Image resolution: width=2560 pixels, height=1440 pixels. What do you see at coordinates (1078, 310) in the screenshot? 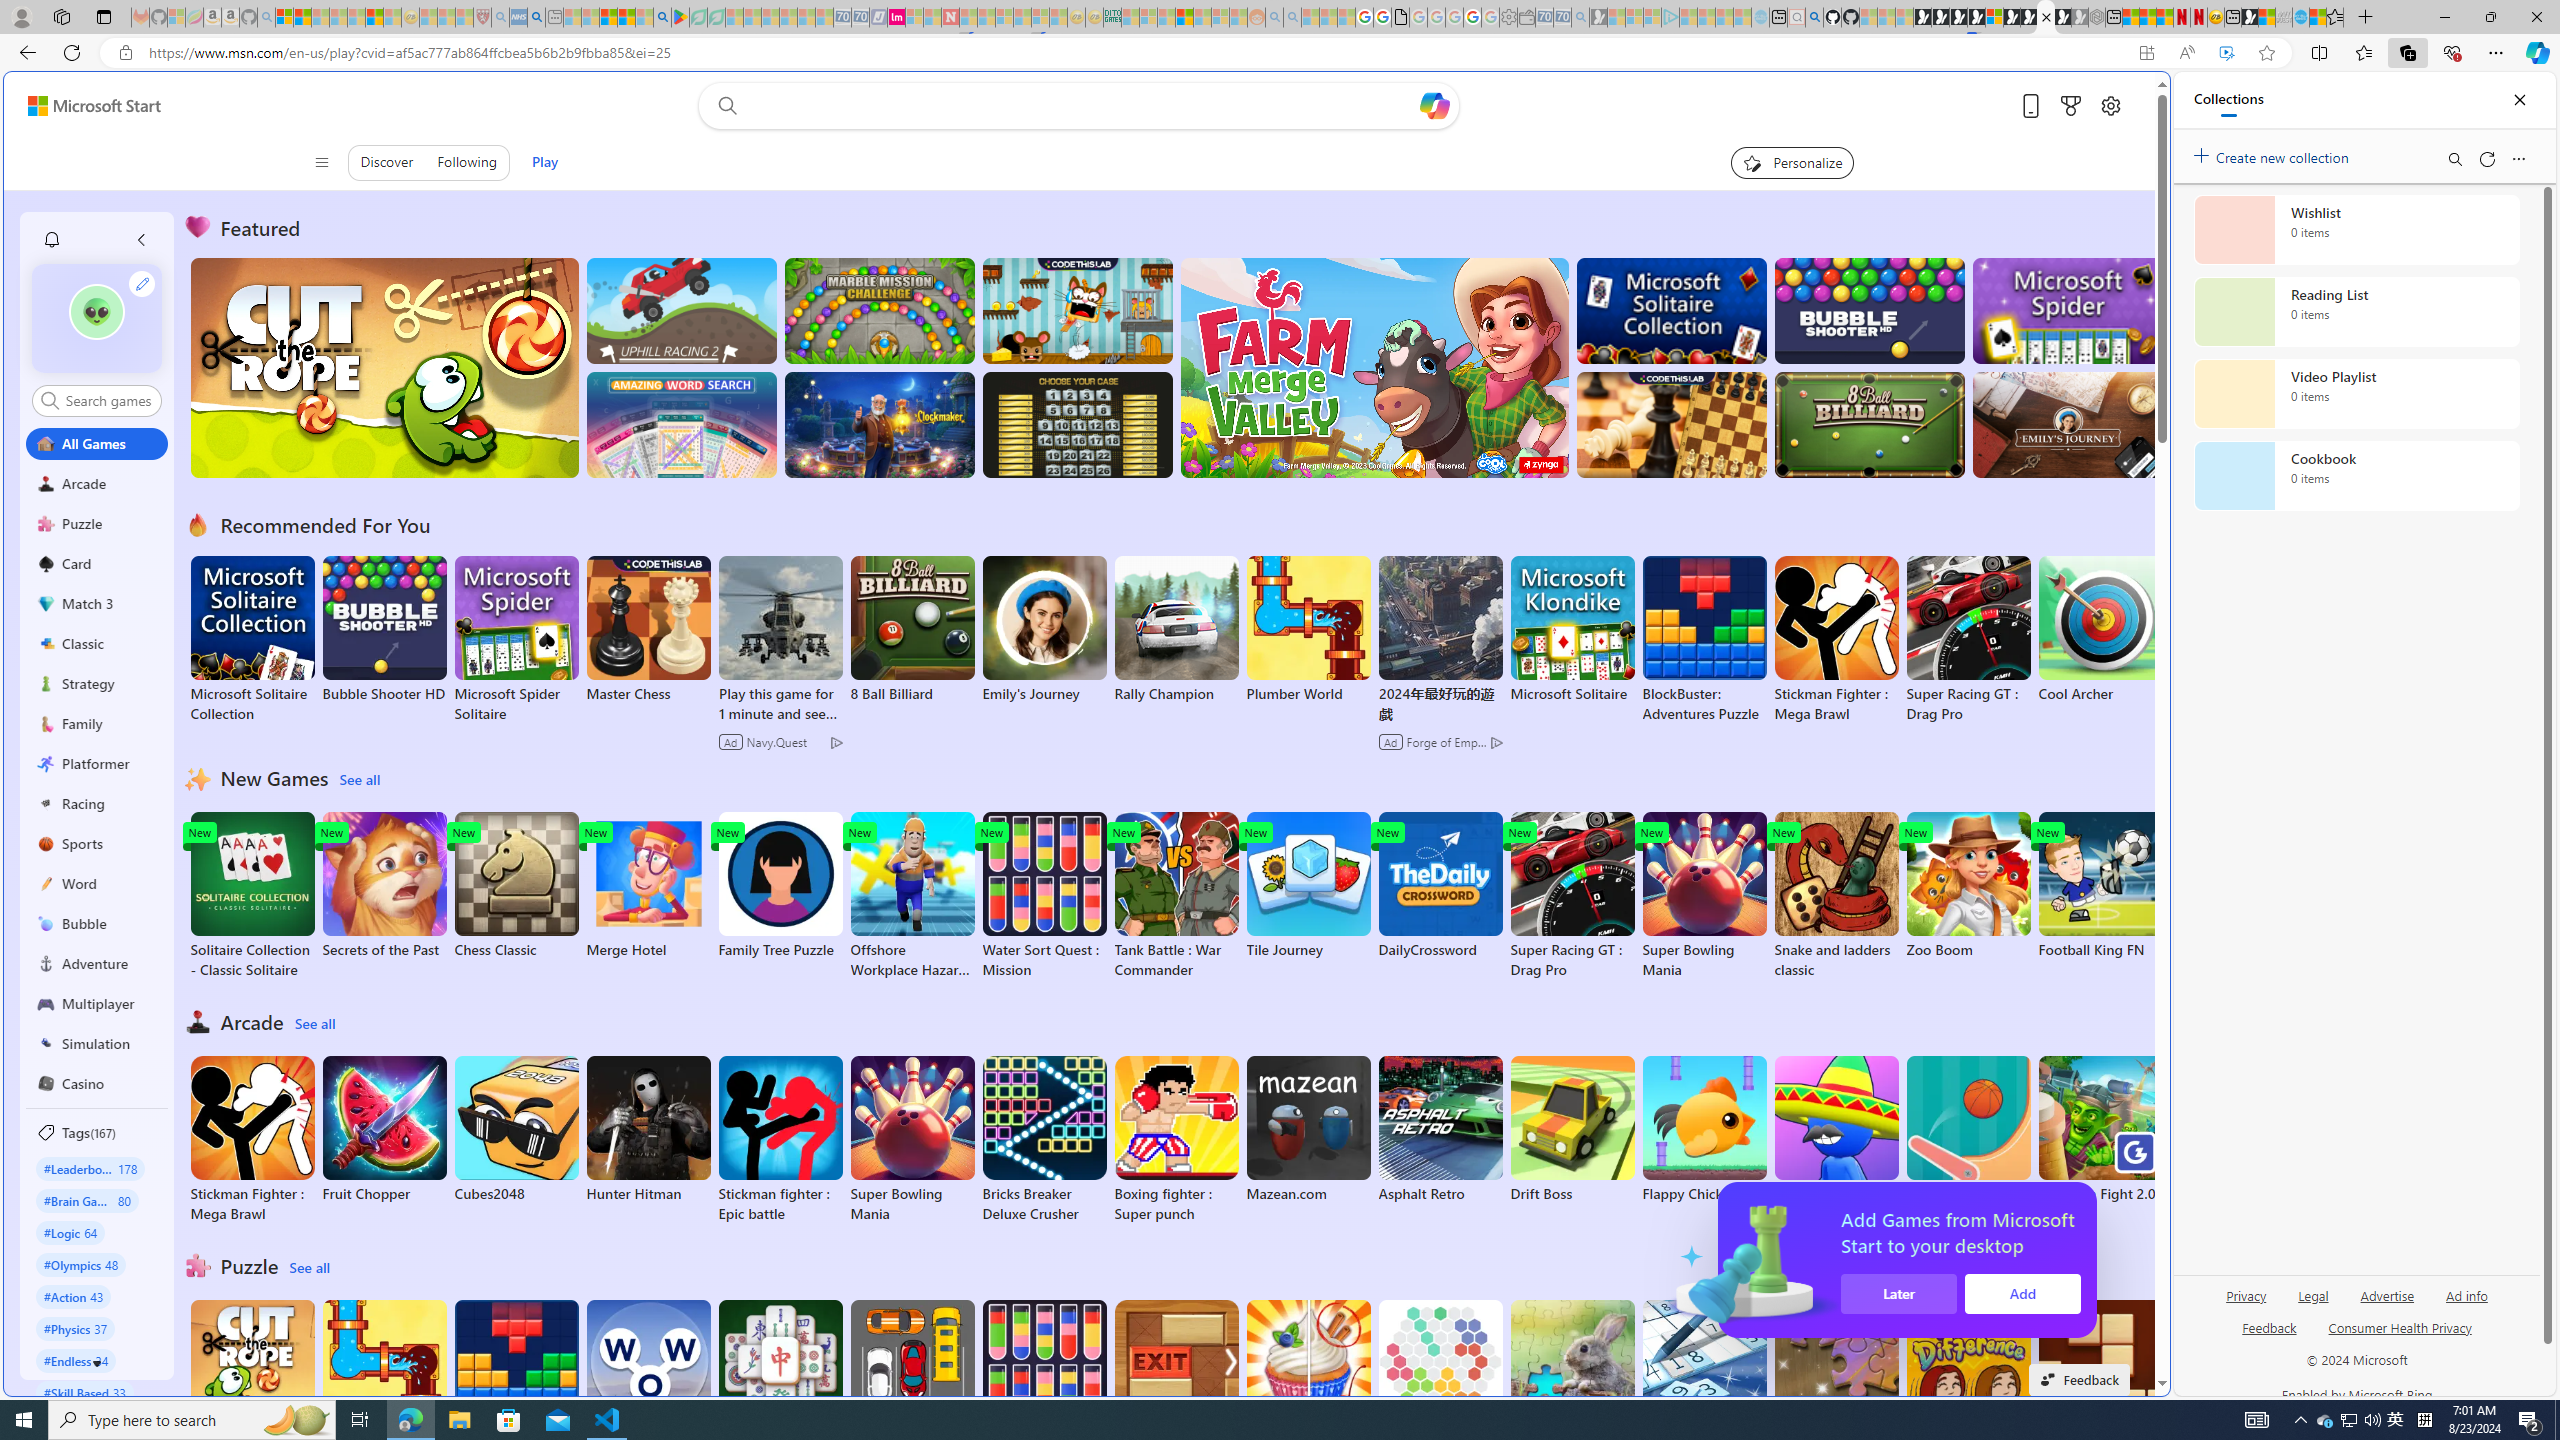
I see `Squicky` at bounding box center [1078, 310].